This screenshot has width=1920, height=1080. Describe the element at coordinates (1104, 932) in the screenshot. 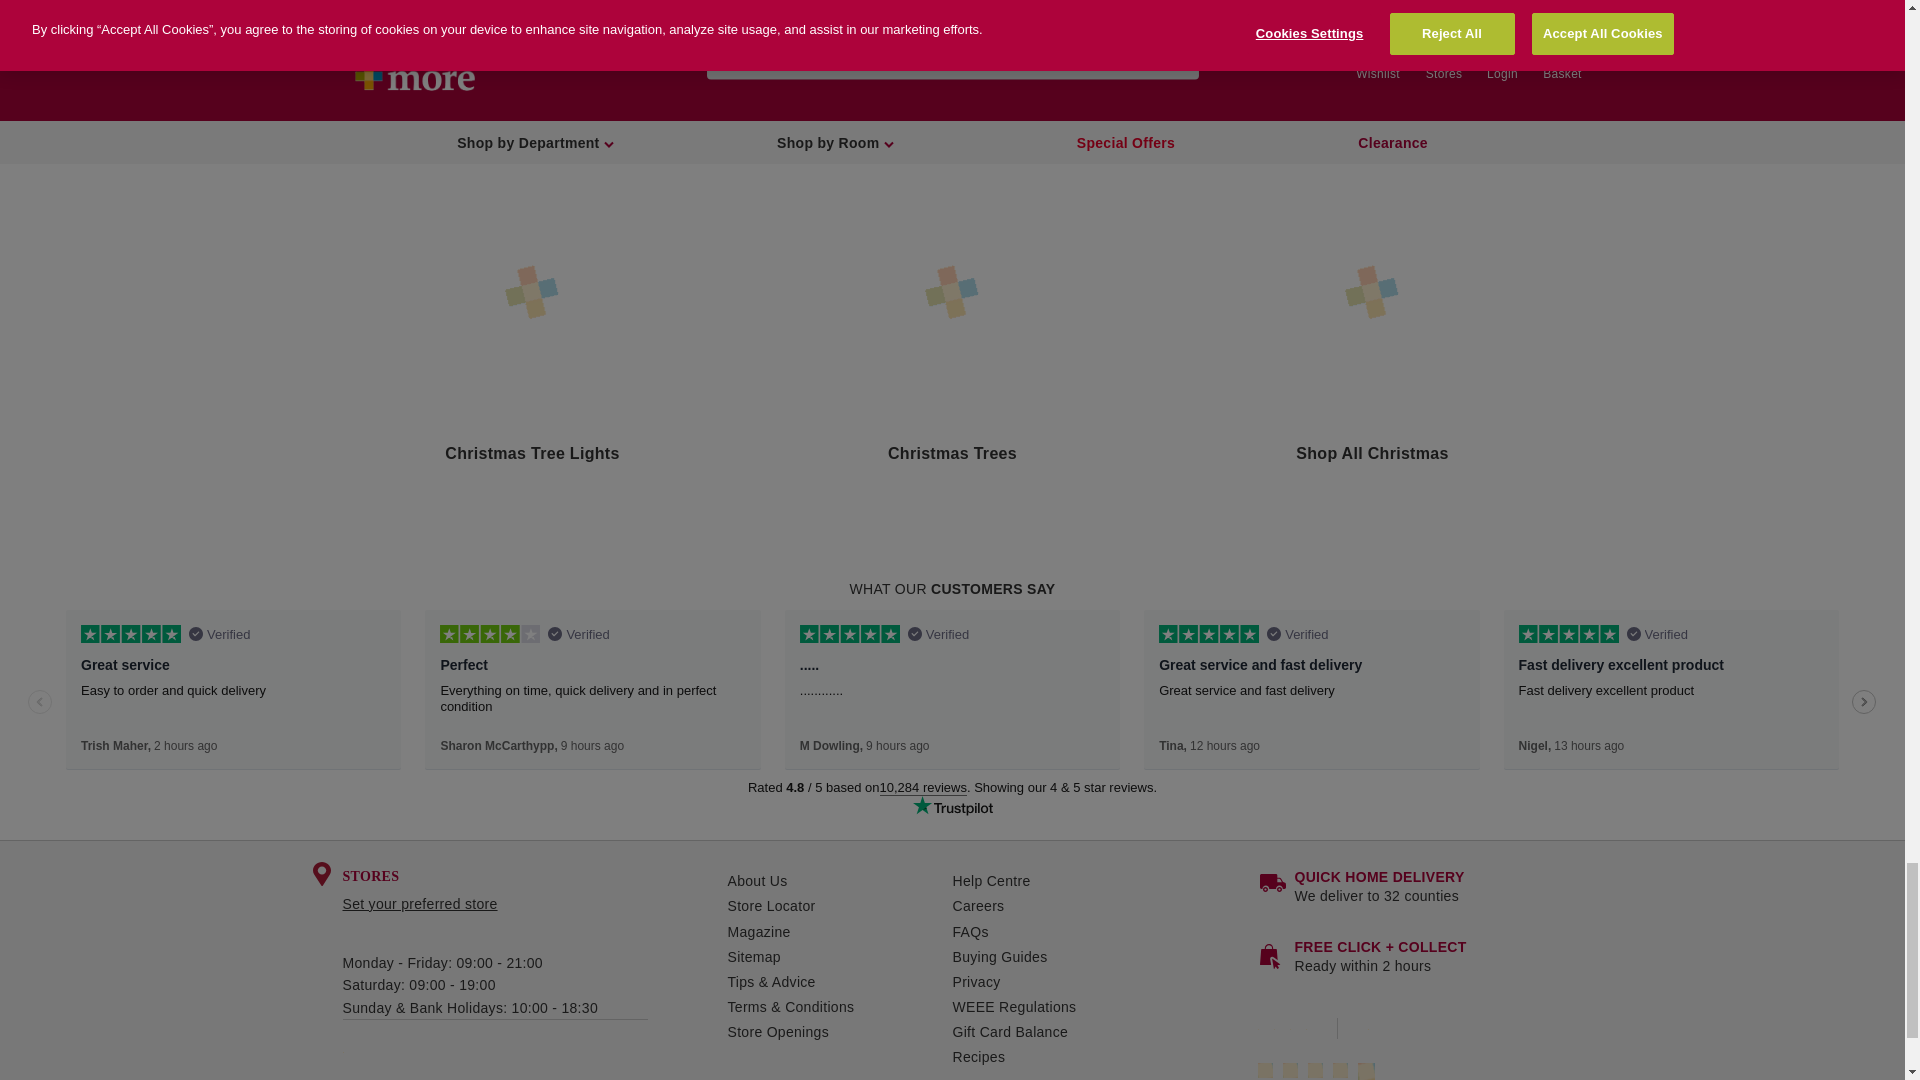

I see `Go to FAQs` at that location.